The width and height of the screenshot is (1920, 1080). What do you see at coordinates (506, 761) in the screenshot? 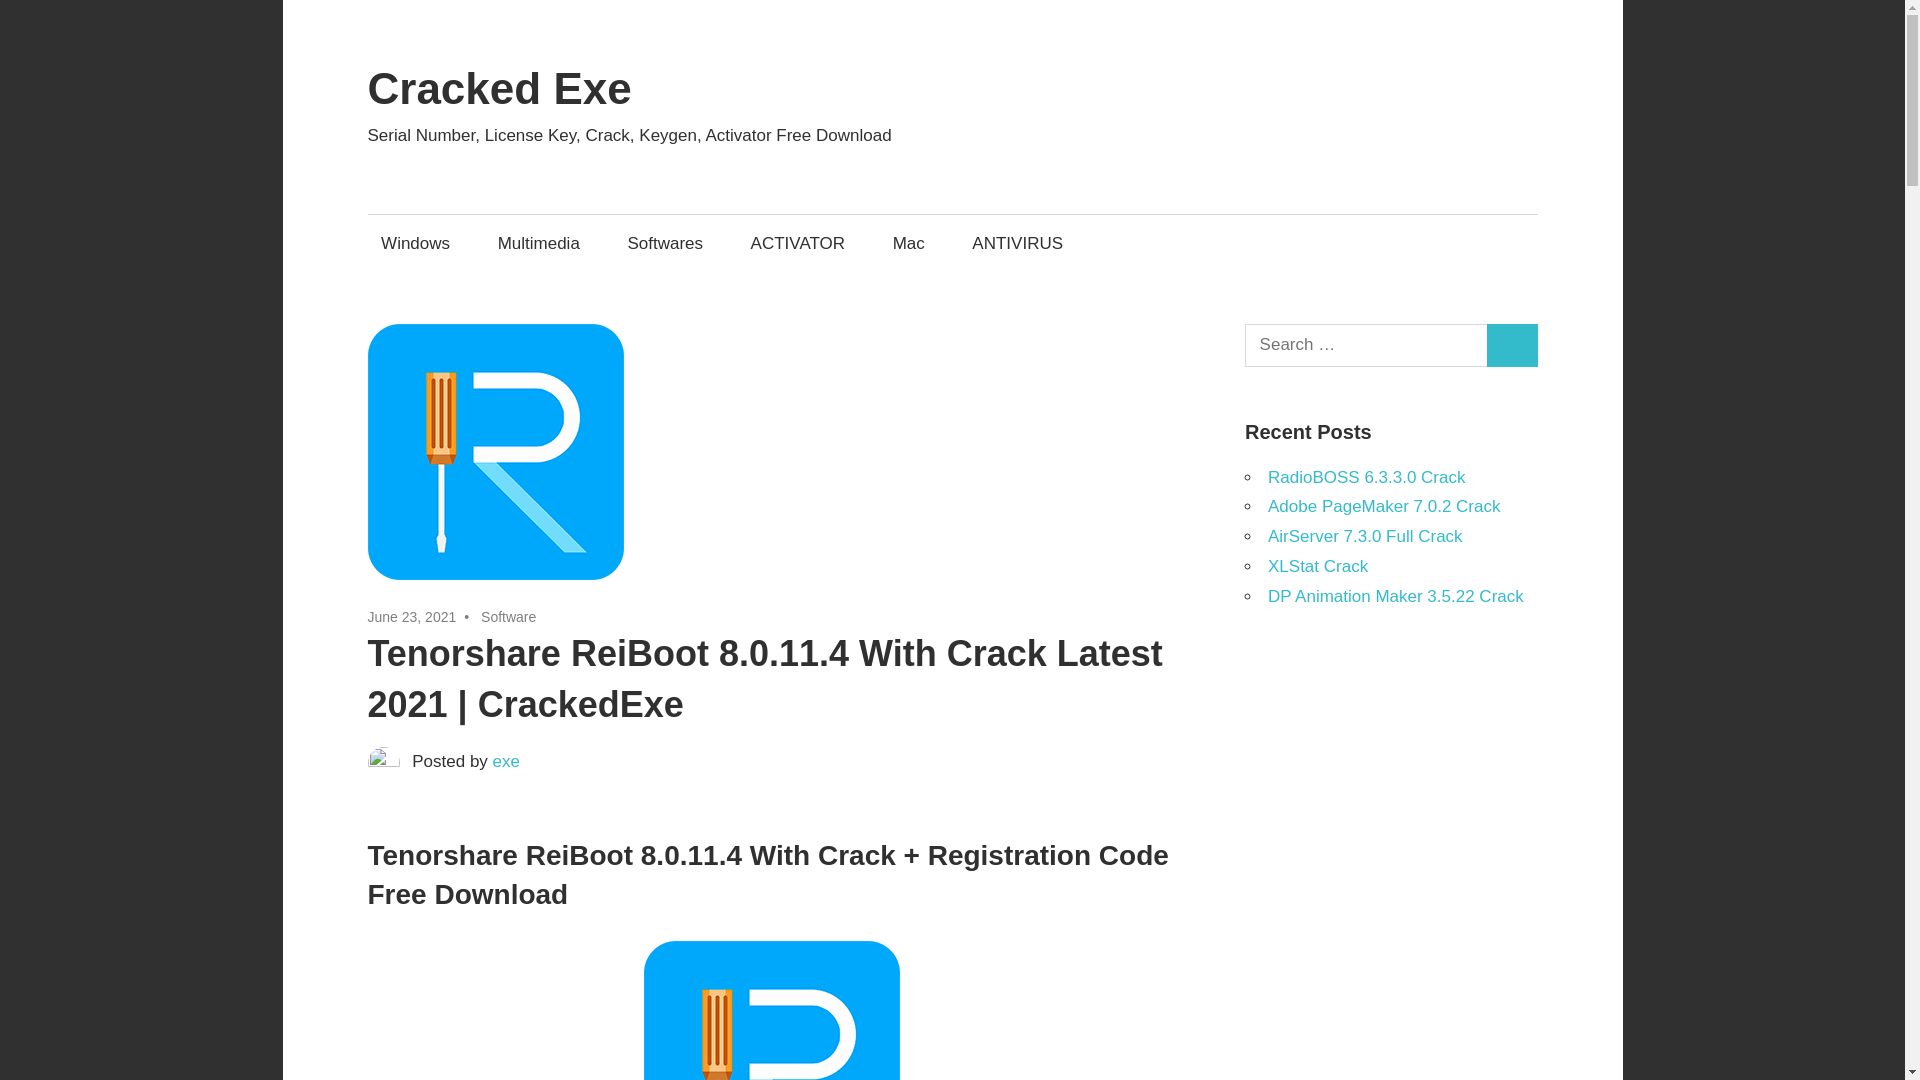
I see `exe` at bounding box center [506, 761].